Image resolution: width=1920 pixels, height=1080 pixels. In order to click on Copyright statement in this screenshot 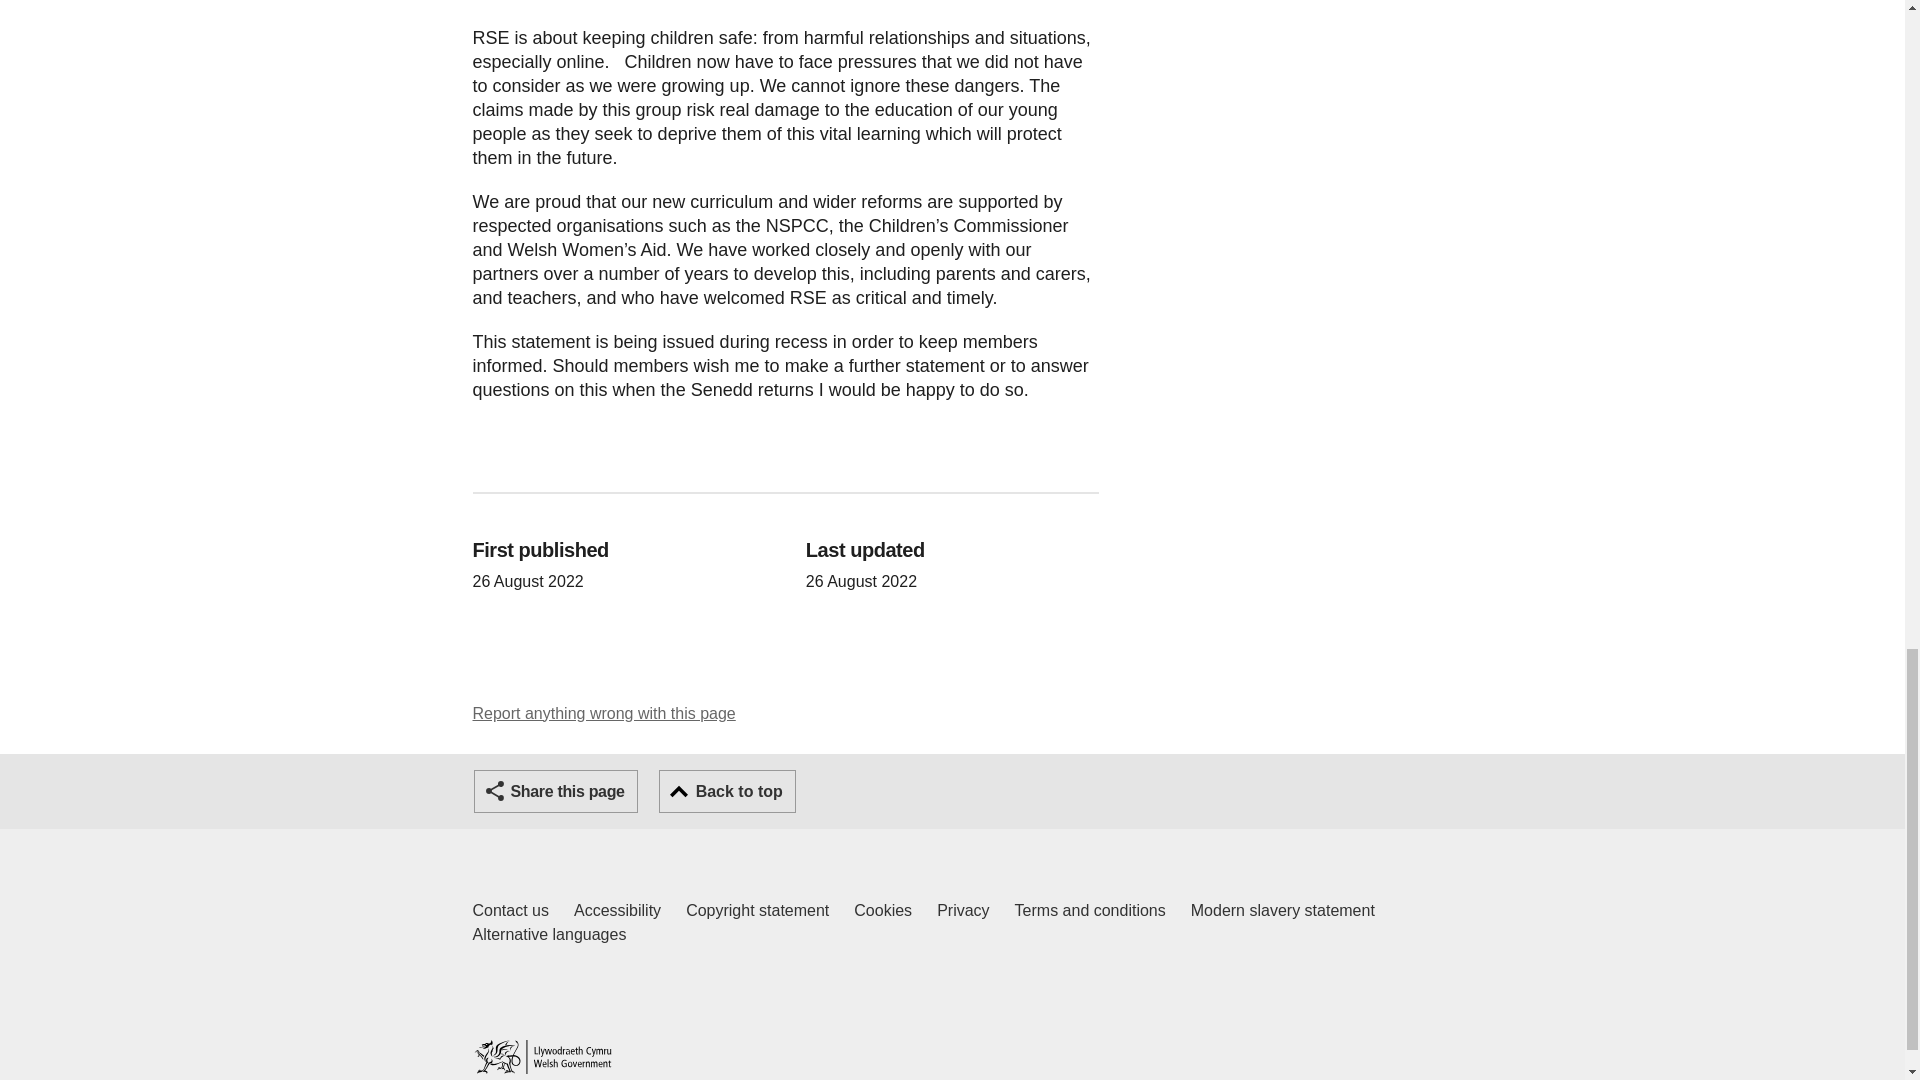, I will do `click(757, 910)`.